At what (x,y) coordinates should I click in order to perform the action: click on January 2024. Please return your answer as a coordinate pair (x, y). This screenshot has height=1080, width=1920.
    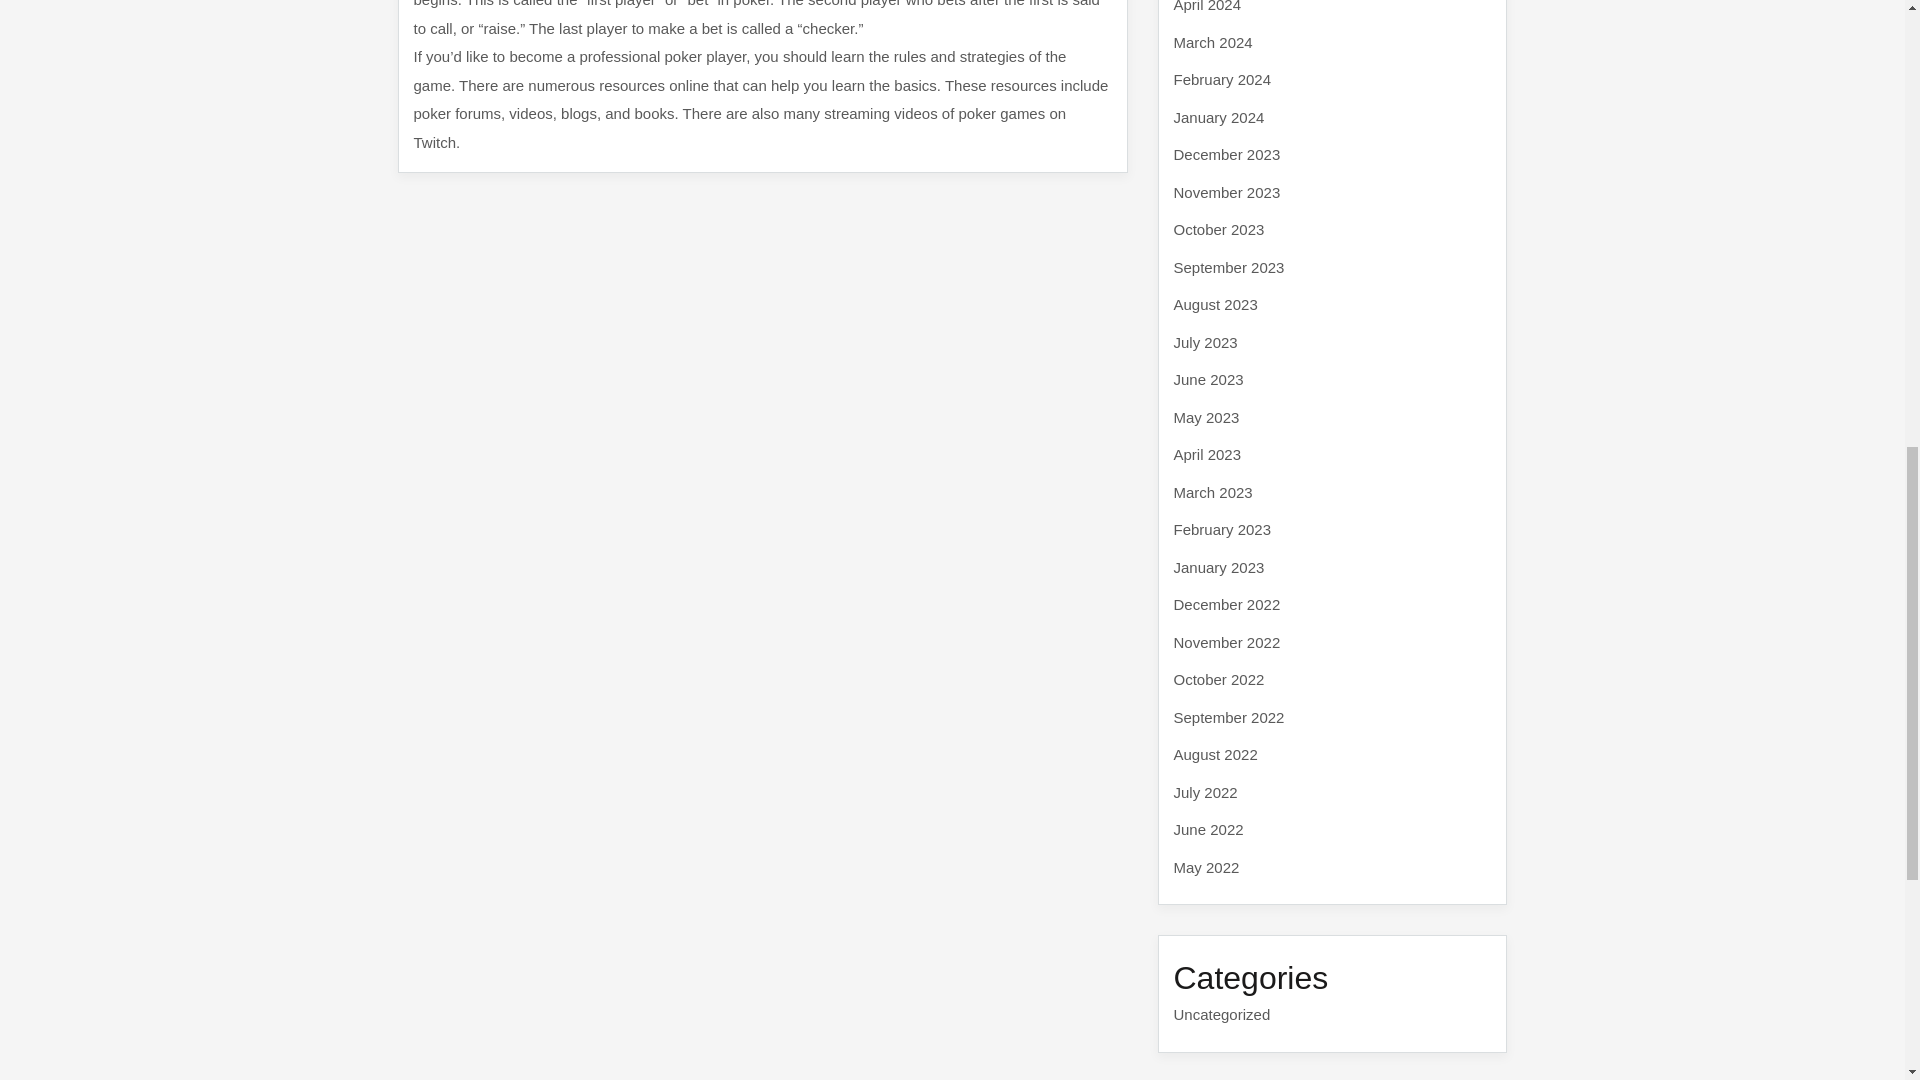
    Looking at the image, I should click on (1219, 116).